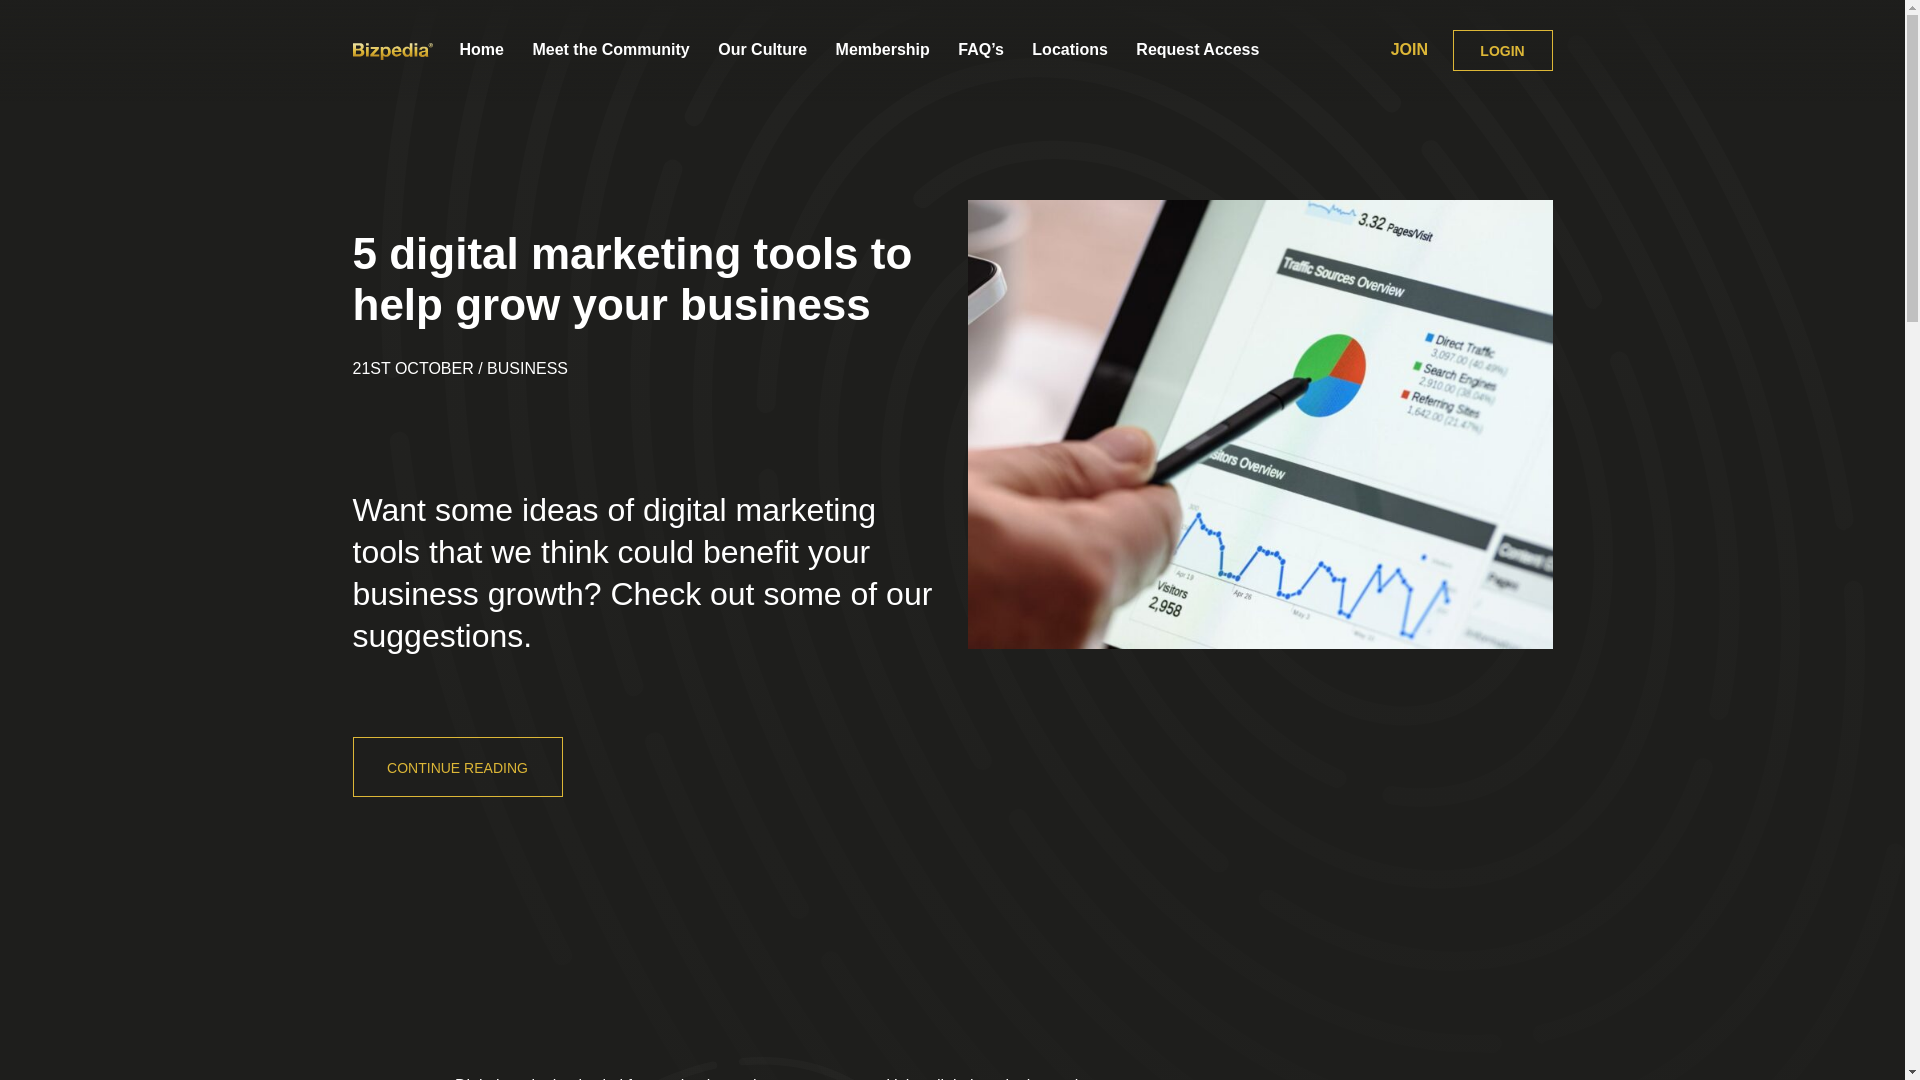 Image resolution: width=1920 pixels, height=1080 pixels. What do you see at coordinates (456, 766) in the screenshot?
I see `CONTINUE READING` at bounding box center [456, 766].